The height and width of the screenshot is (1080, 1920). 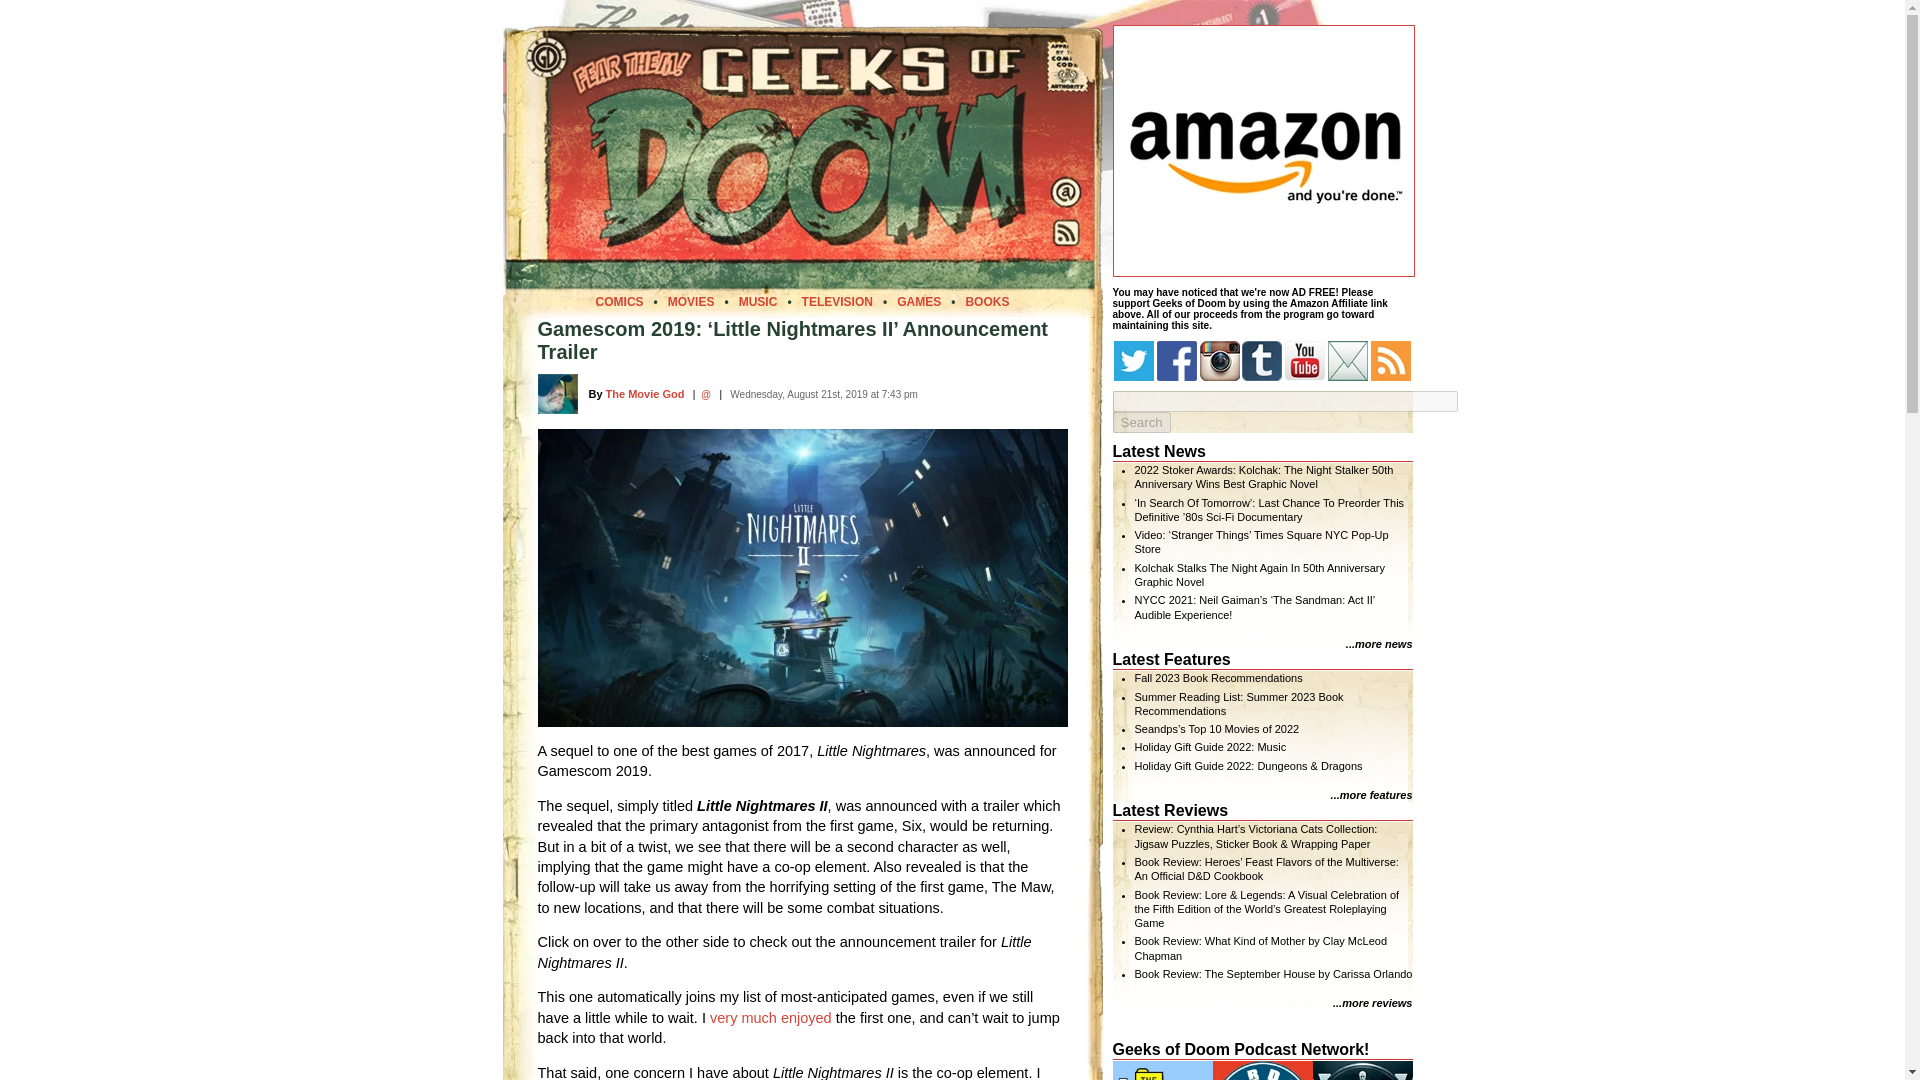 I want to click on Follow Geeks of Doom on Twitter, so click(x=1133, y=361).